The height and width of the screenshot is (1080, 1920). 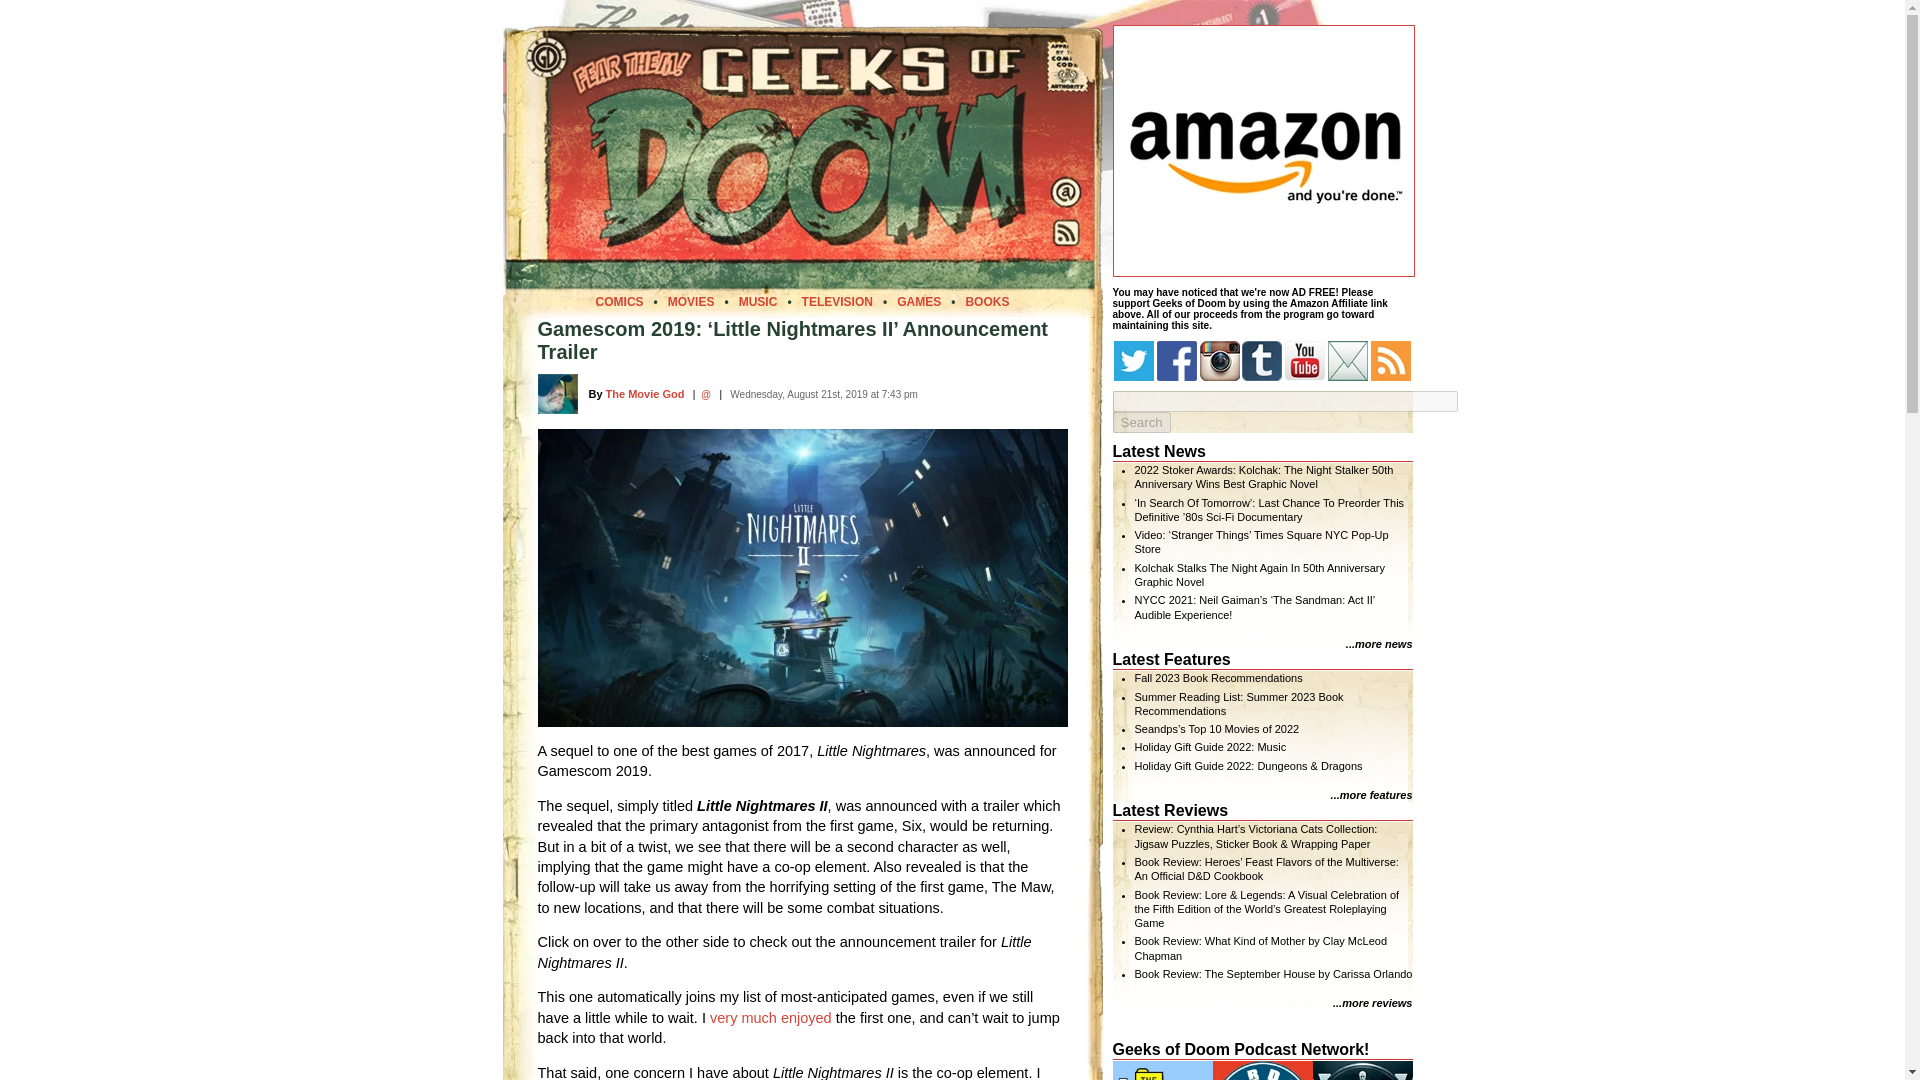 I want to click on Follow Geeks of Doom on Twitter, so click(x=1133, y=361).